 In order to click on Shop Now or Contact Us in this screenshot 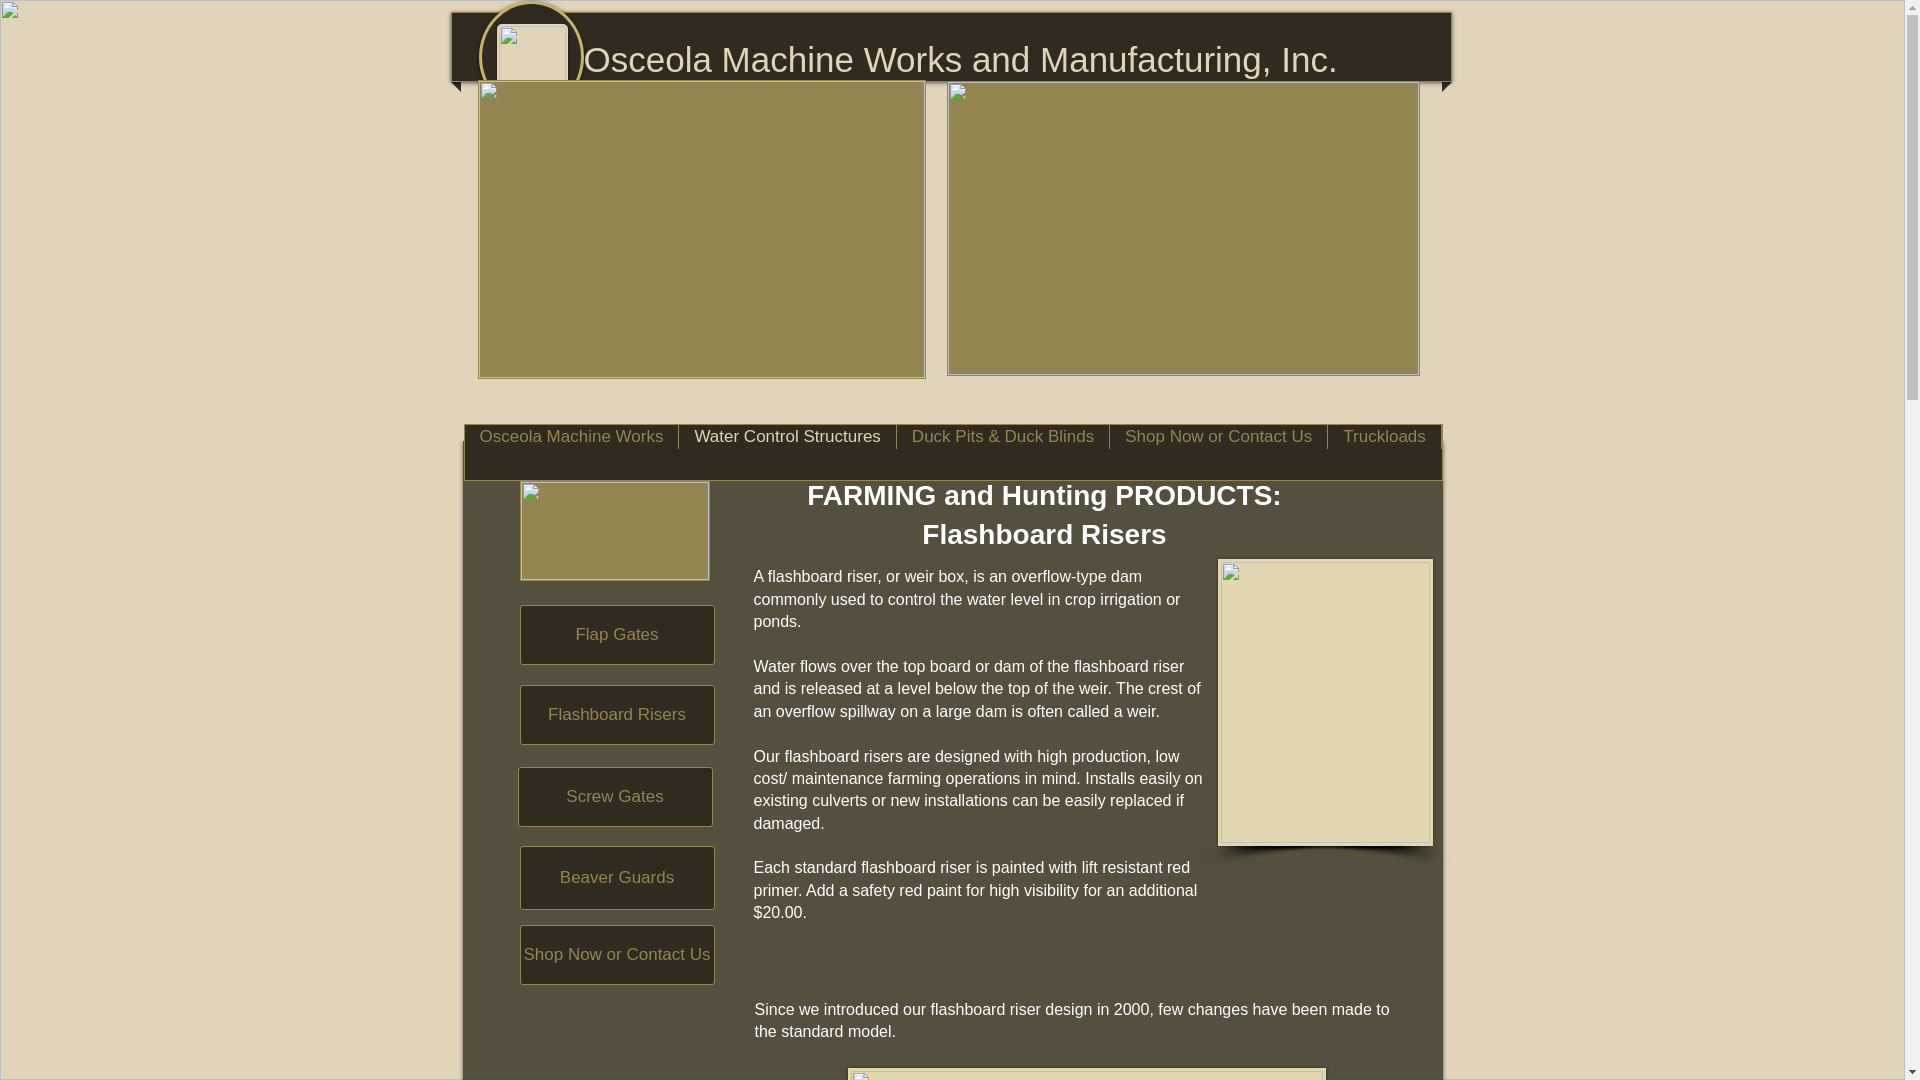, I will do `click(617, 954)`.